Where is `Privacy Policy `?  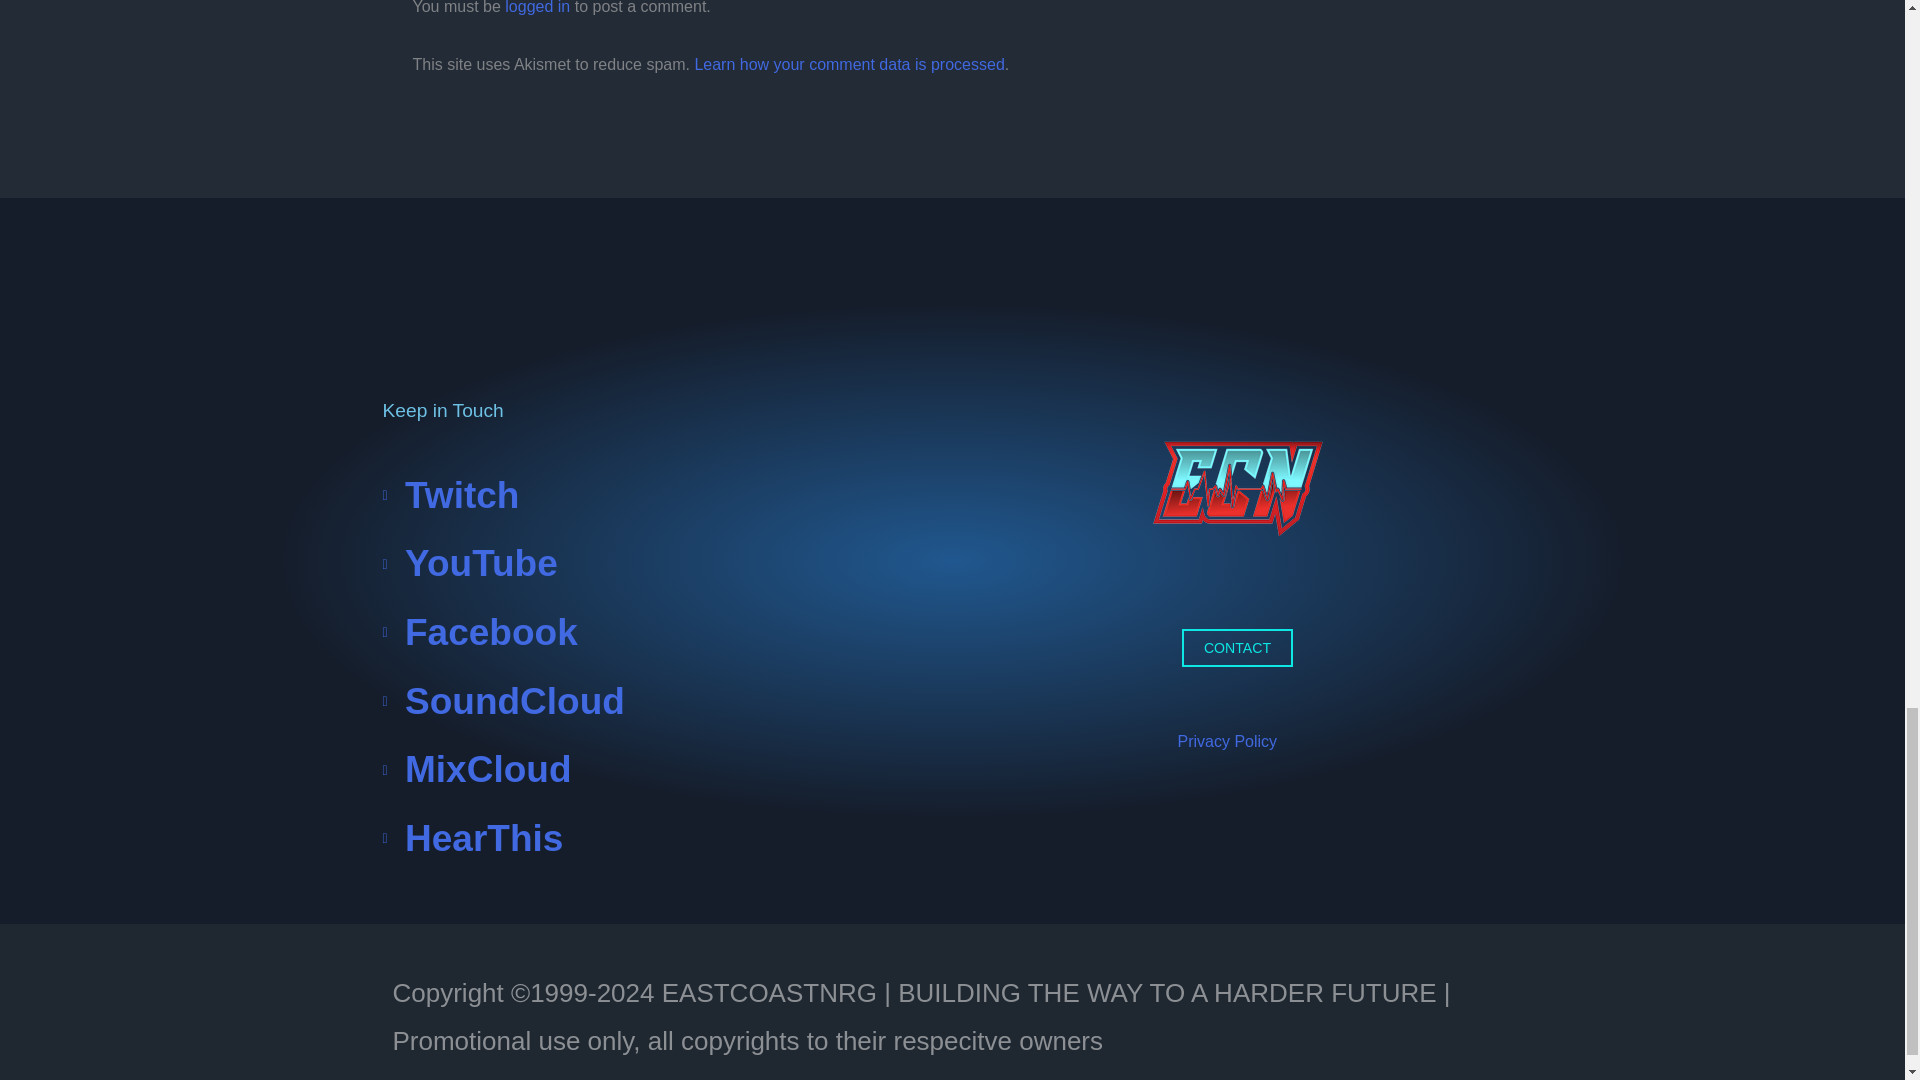 Privacy Policy  is located at coordinates (1228, 741).